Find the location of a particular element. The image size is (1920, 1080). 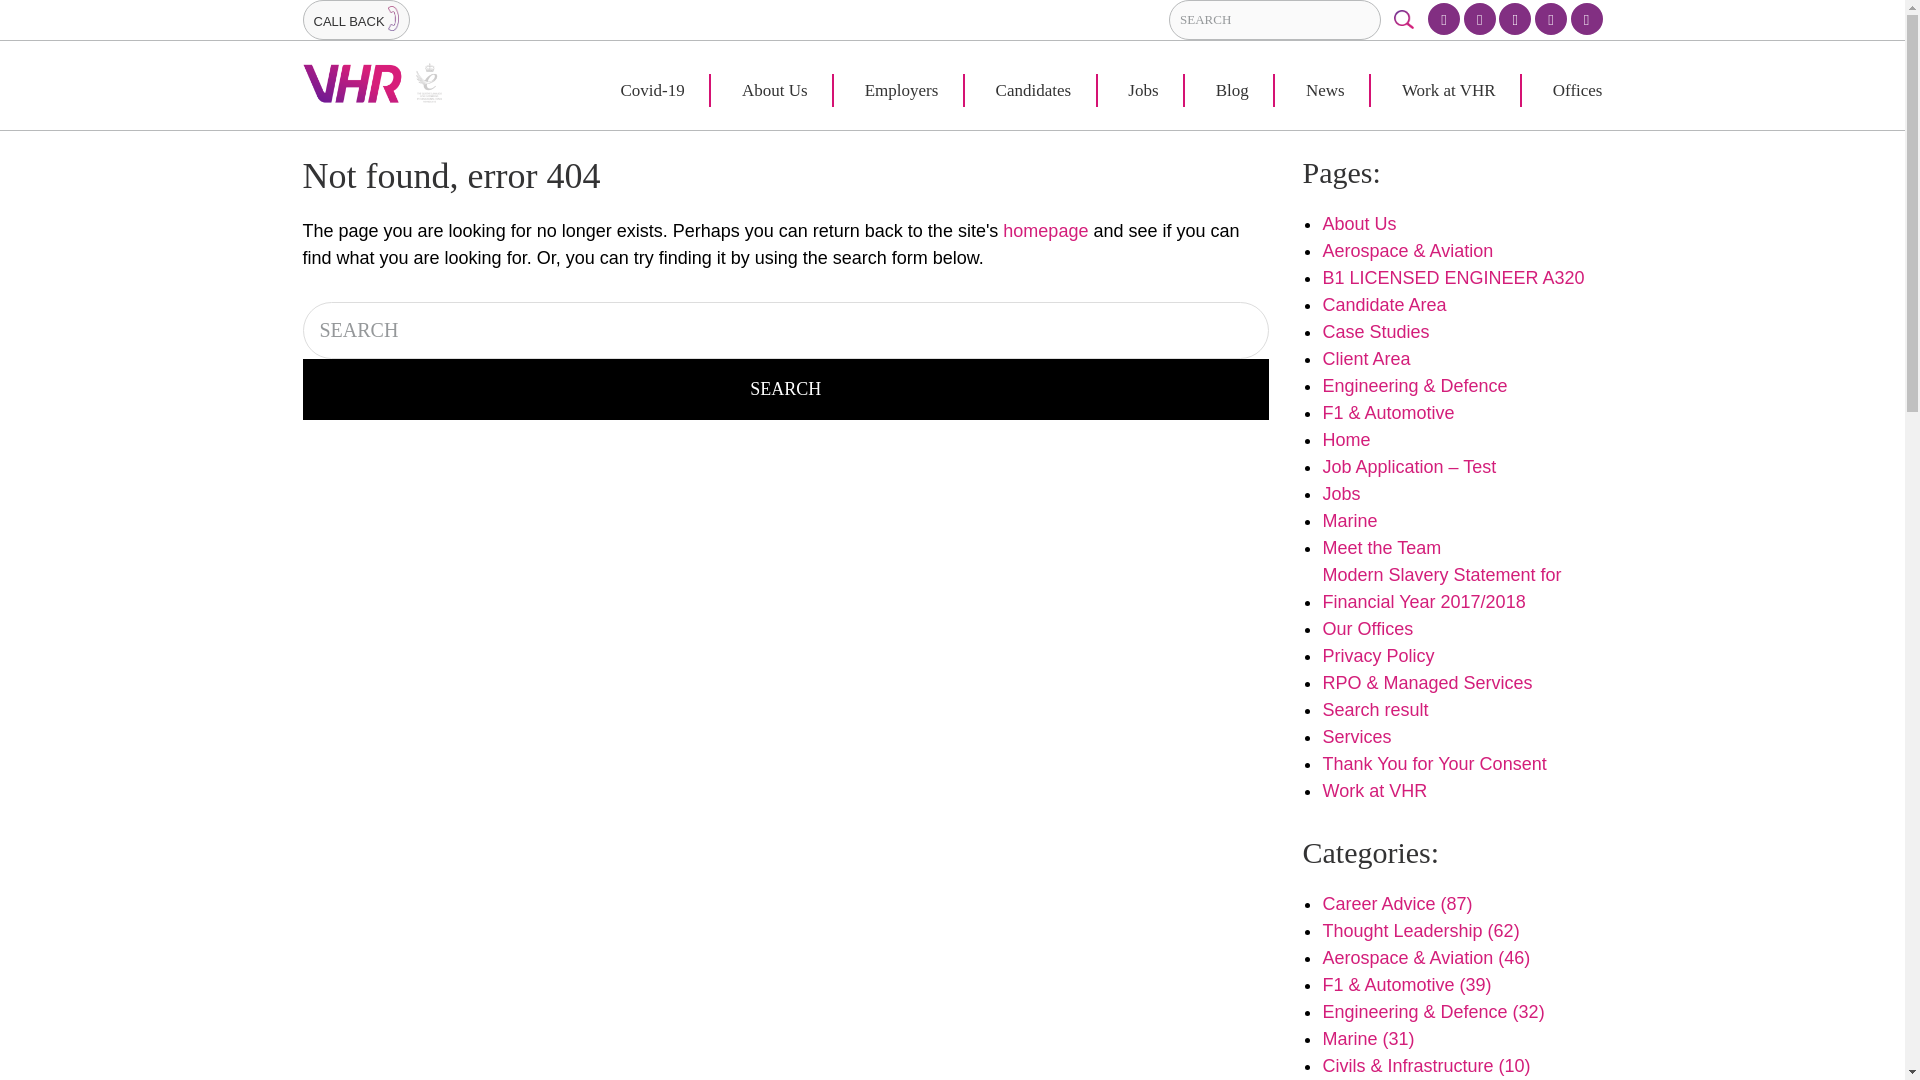

Our Offices is located at coordinates (1368, 628).